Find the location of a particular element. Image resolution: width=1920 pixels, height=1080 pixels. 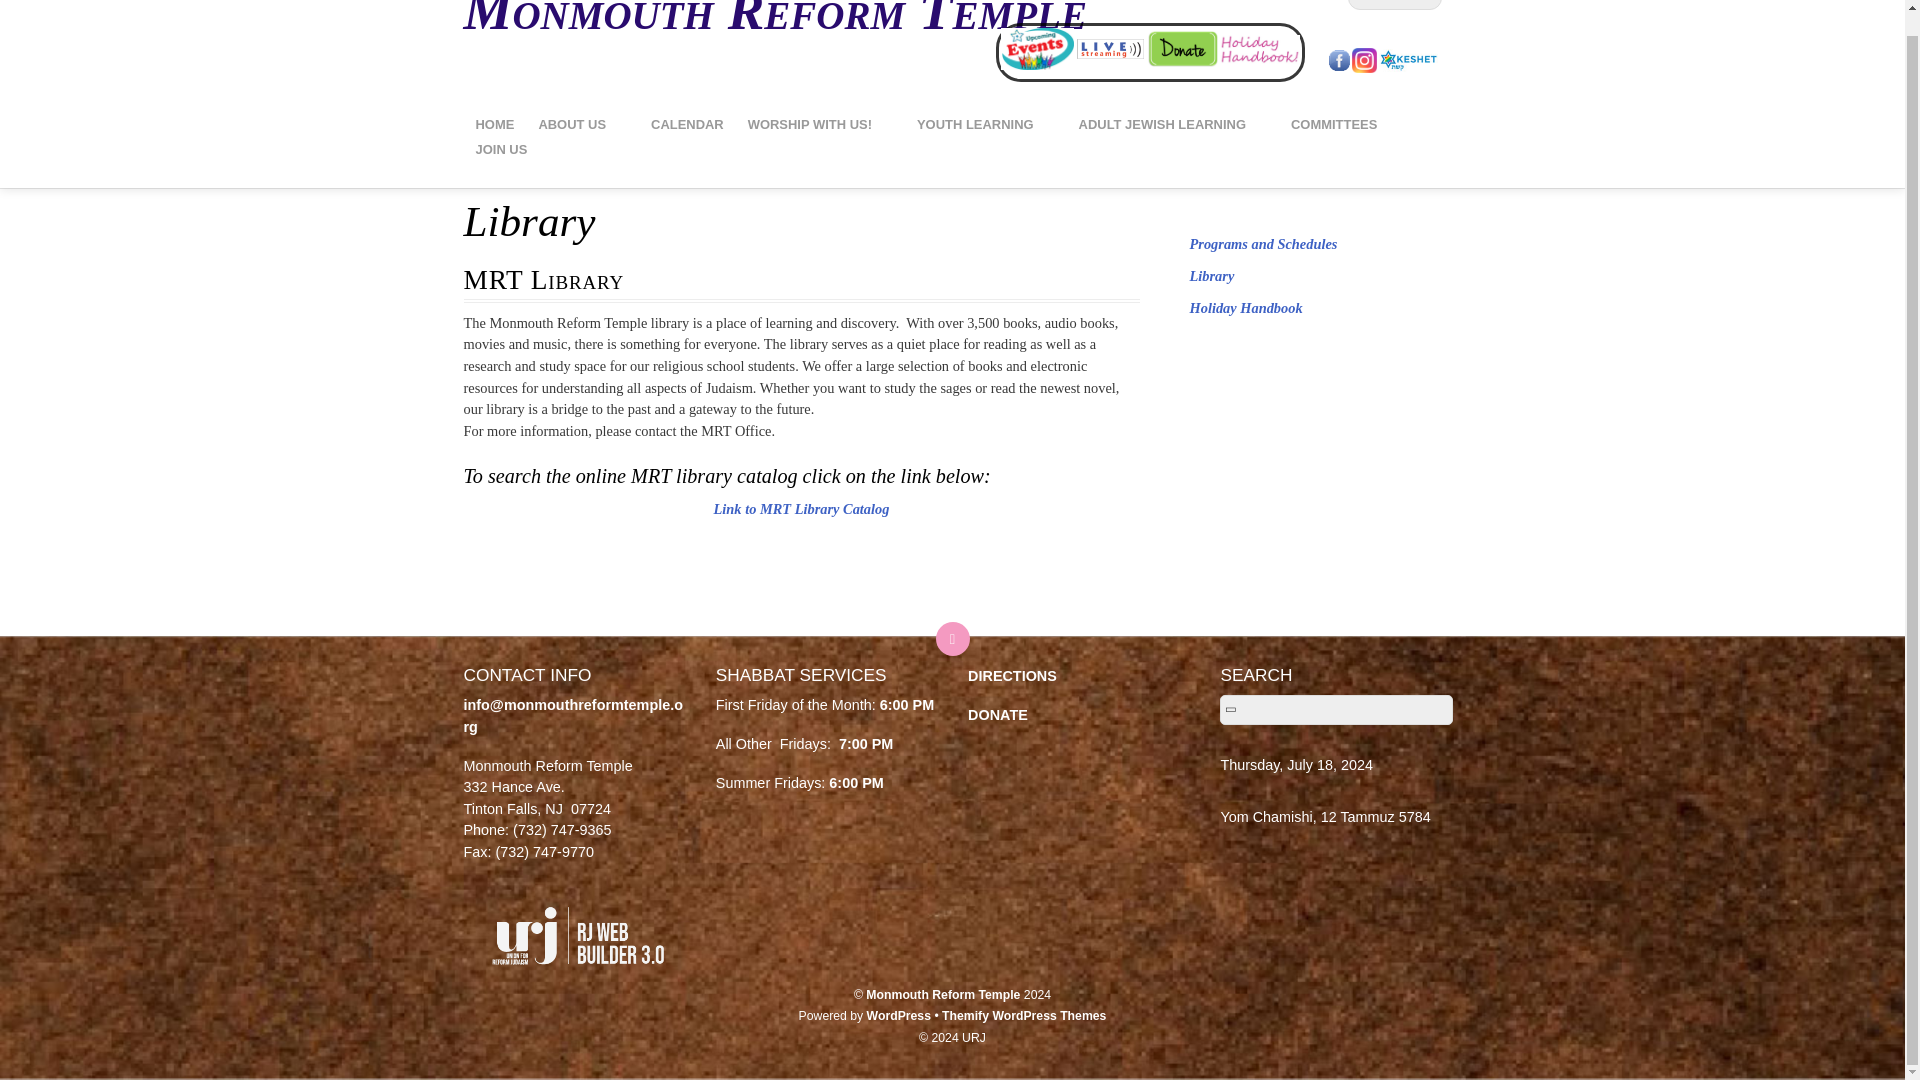

WORSHIP WITH US! is located at coordinates (820, 126).